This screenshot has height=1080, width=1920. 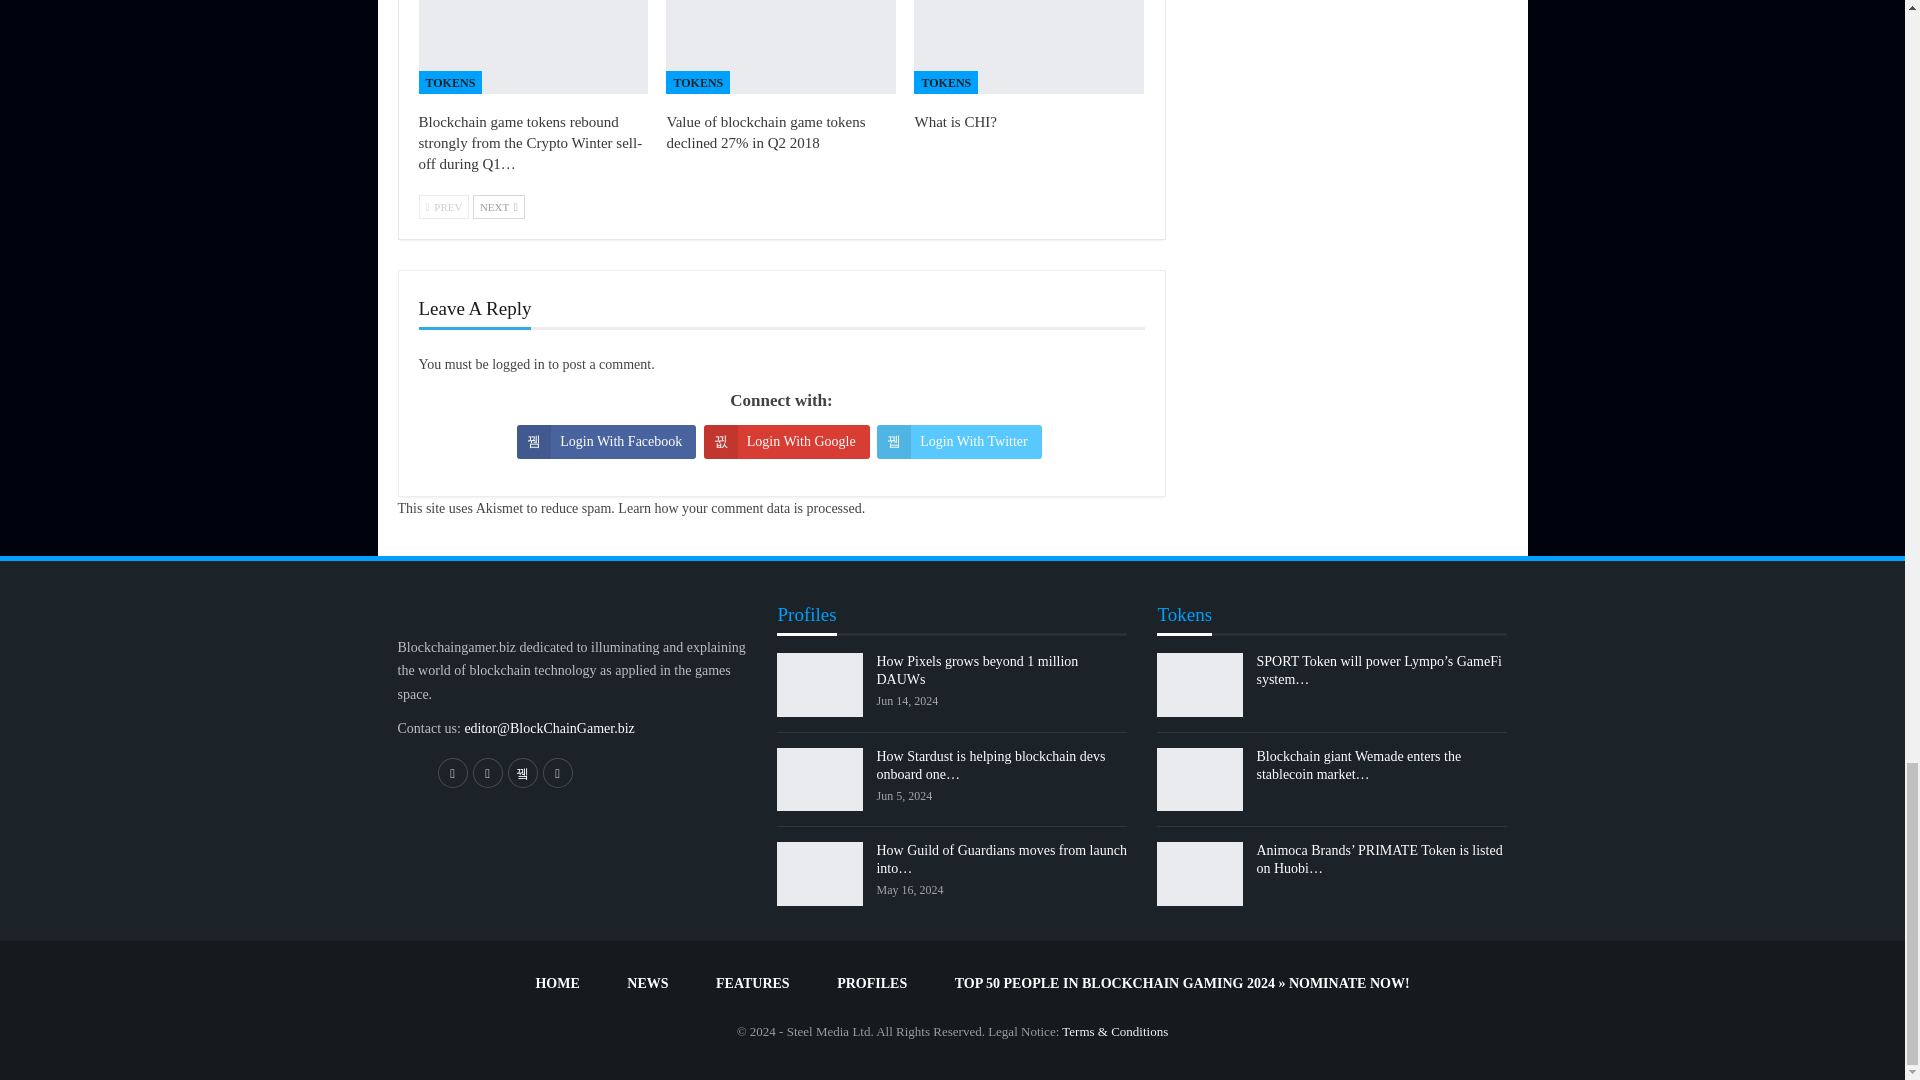 What do you see at coordinates (1028, 46) in the screenshot?
I see `What is CHI?` at bounding box center [1028, 46].